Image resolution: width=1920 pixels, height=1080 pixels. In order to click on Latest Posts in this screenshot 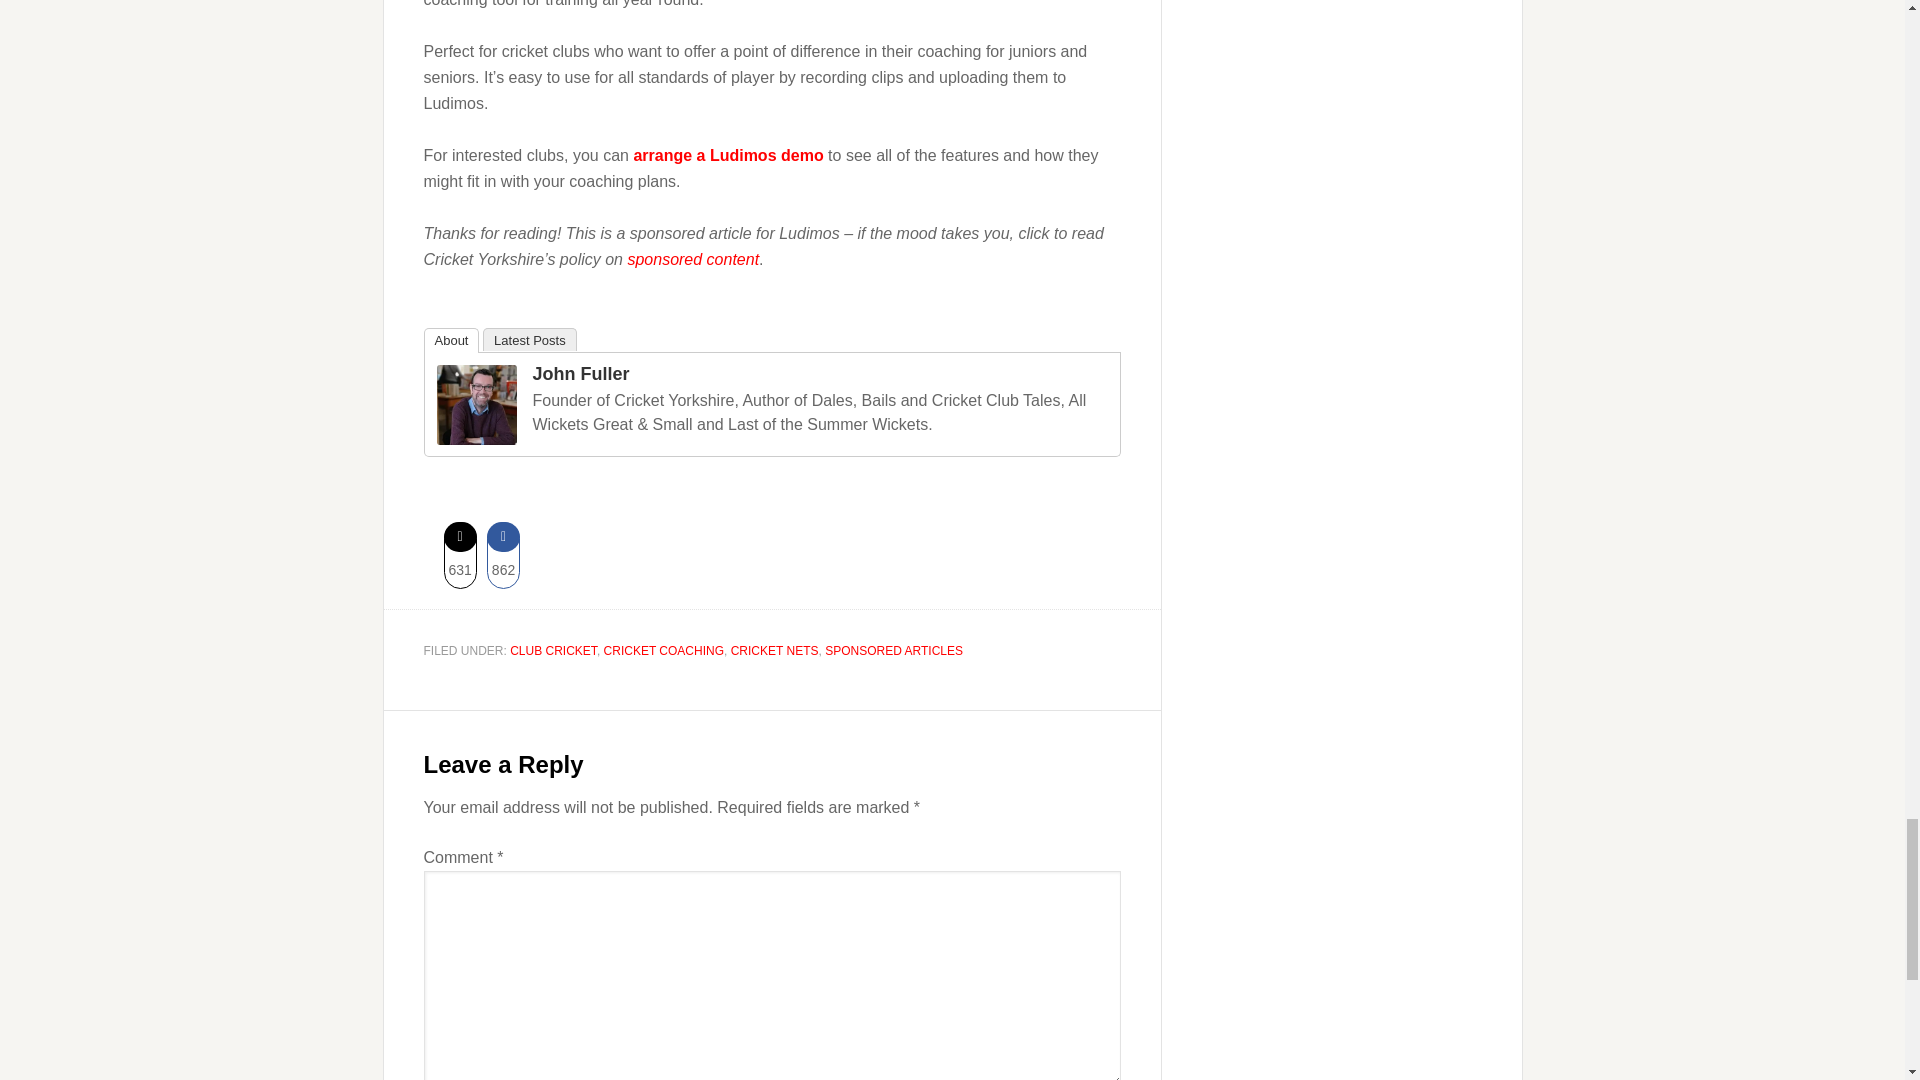, I will do `click(530, 340)`.